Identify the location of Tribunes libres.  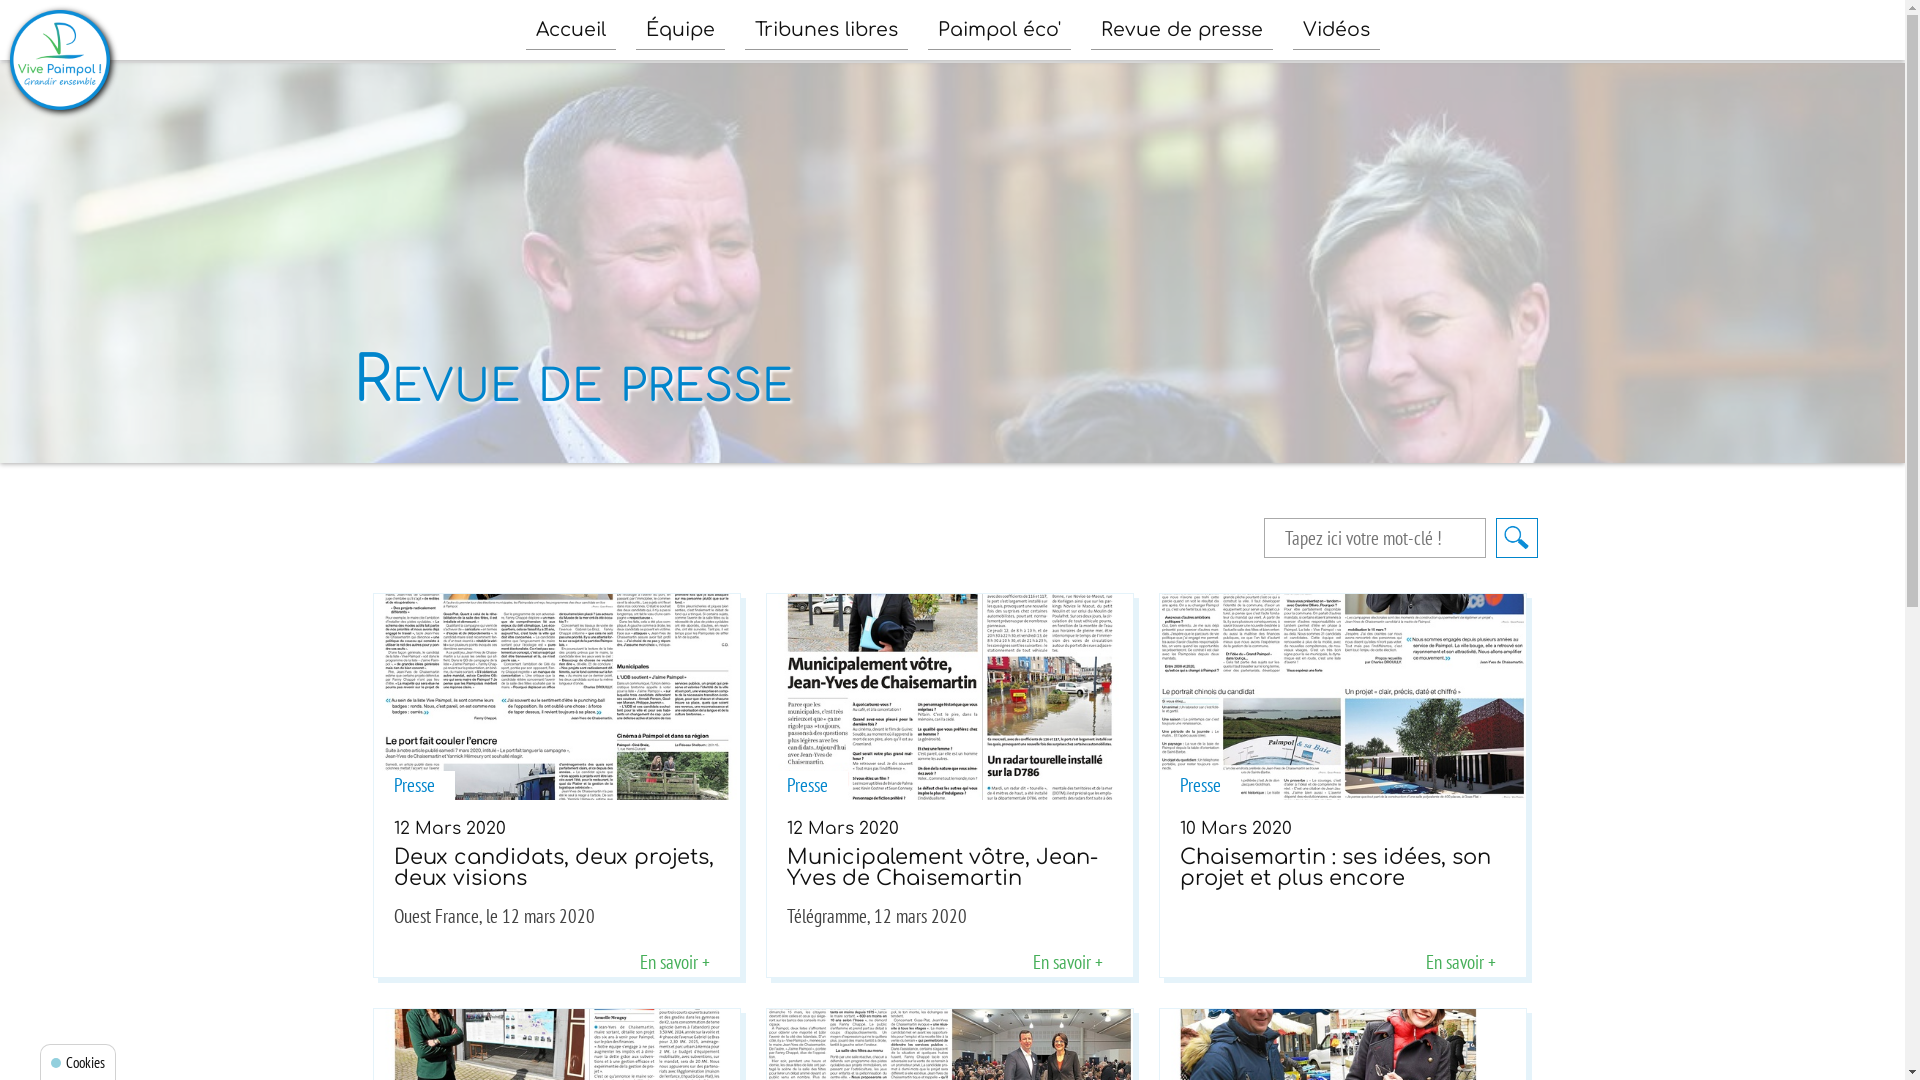
(826, 30).